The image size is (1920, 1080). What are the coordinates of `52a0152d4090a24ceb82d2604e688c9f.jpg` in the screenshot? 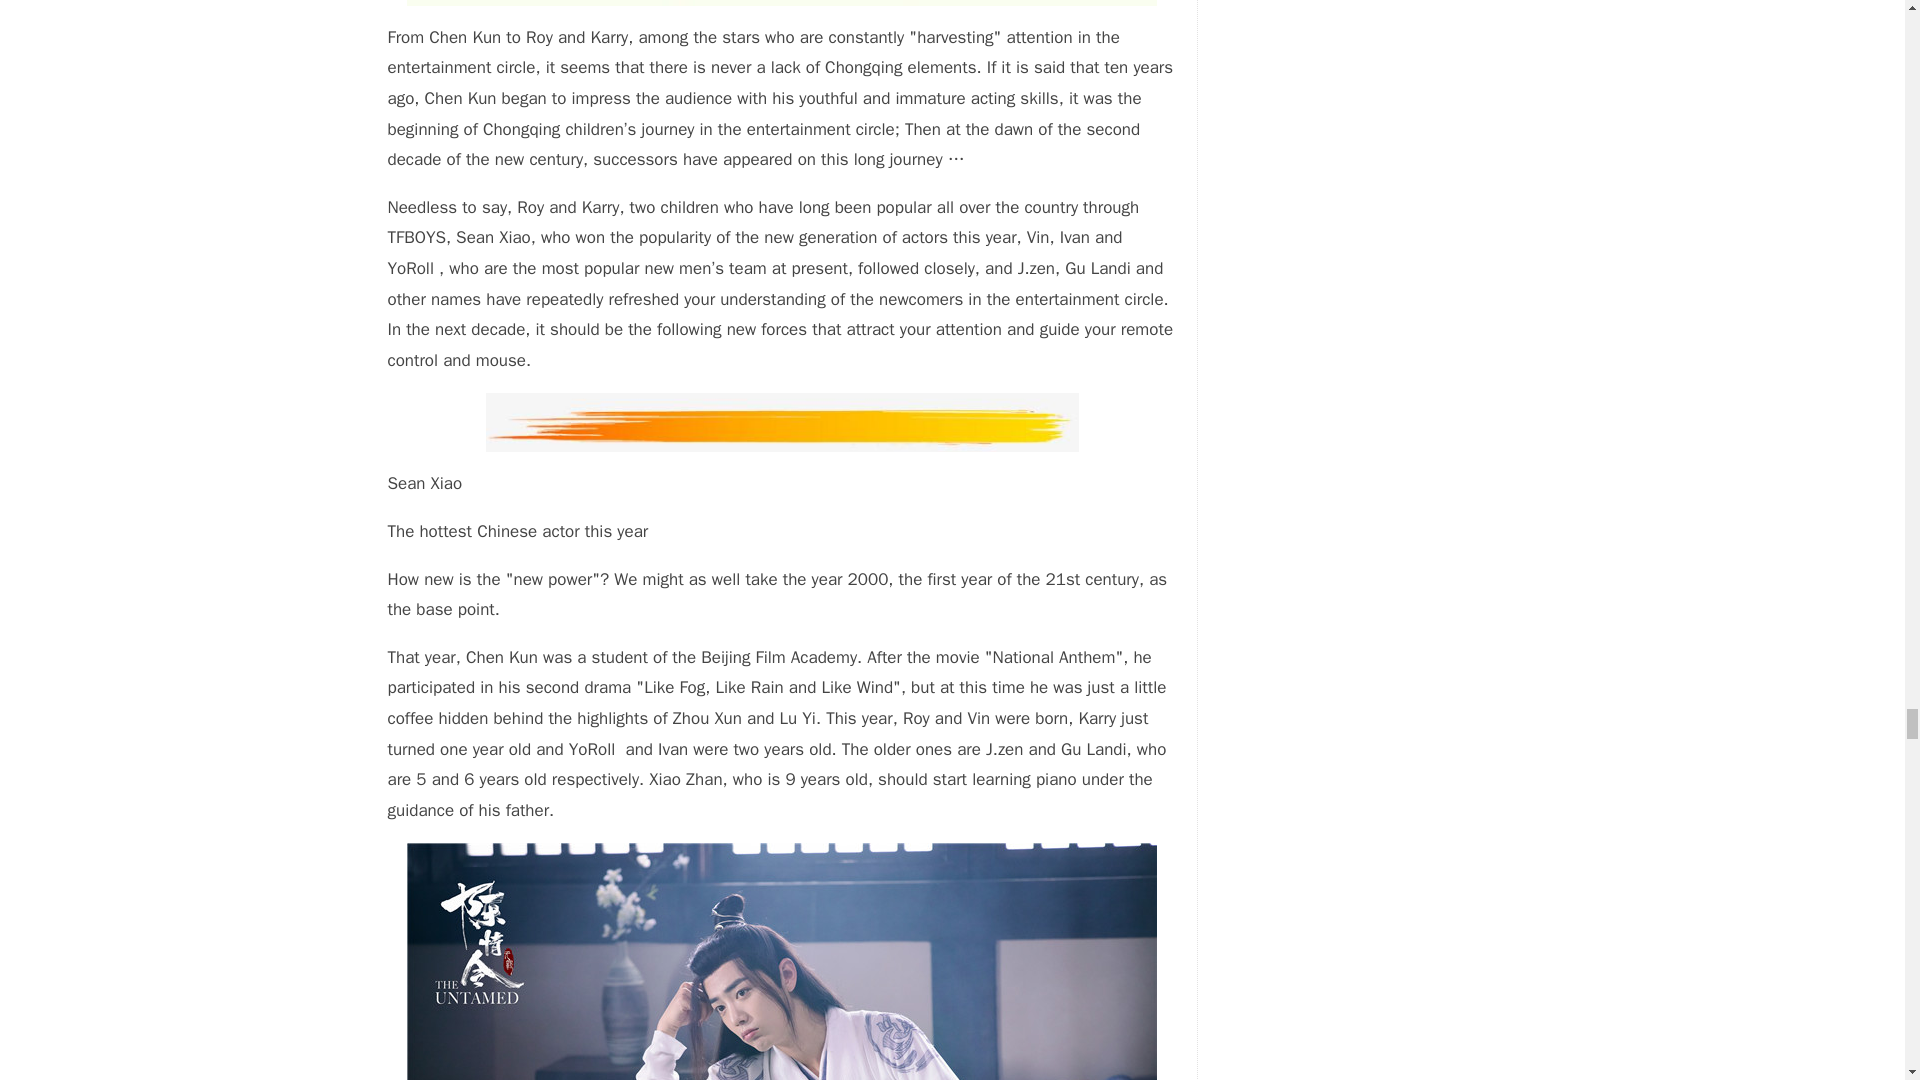 It's located at (782, 962).